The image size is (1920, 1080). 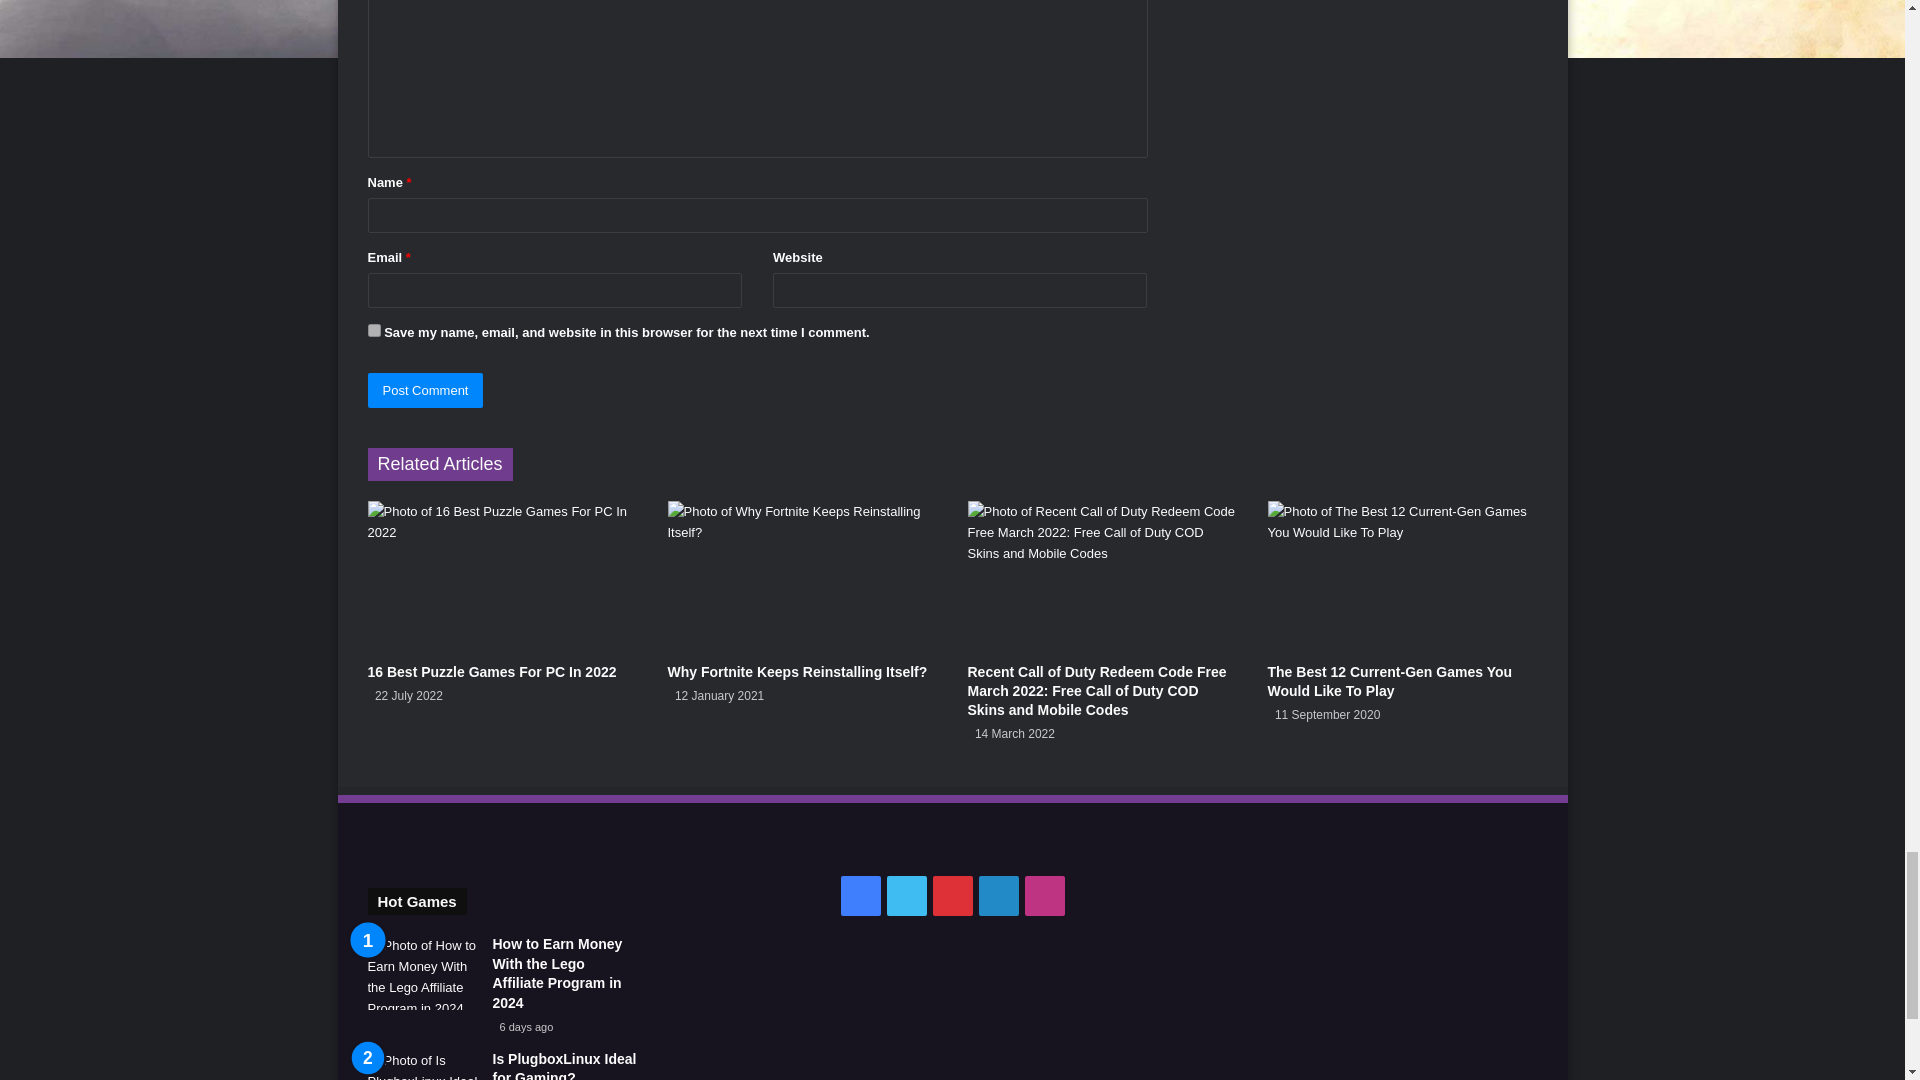 What do you see at coordinates (374, 330) in the screenshot?
I see `yes` at bounding box center [374, 330].